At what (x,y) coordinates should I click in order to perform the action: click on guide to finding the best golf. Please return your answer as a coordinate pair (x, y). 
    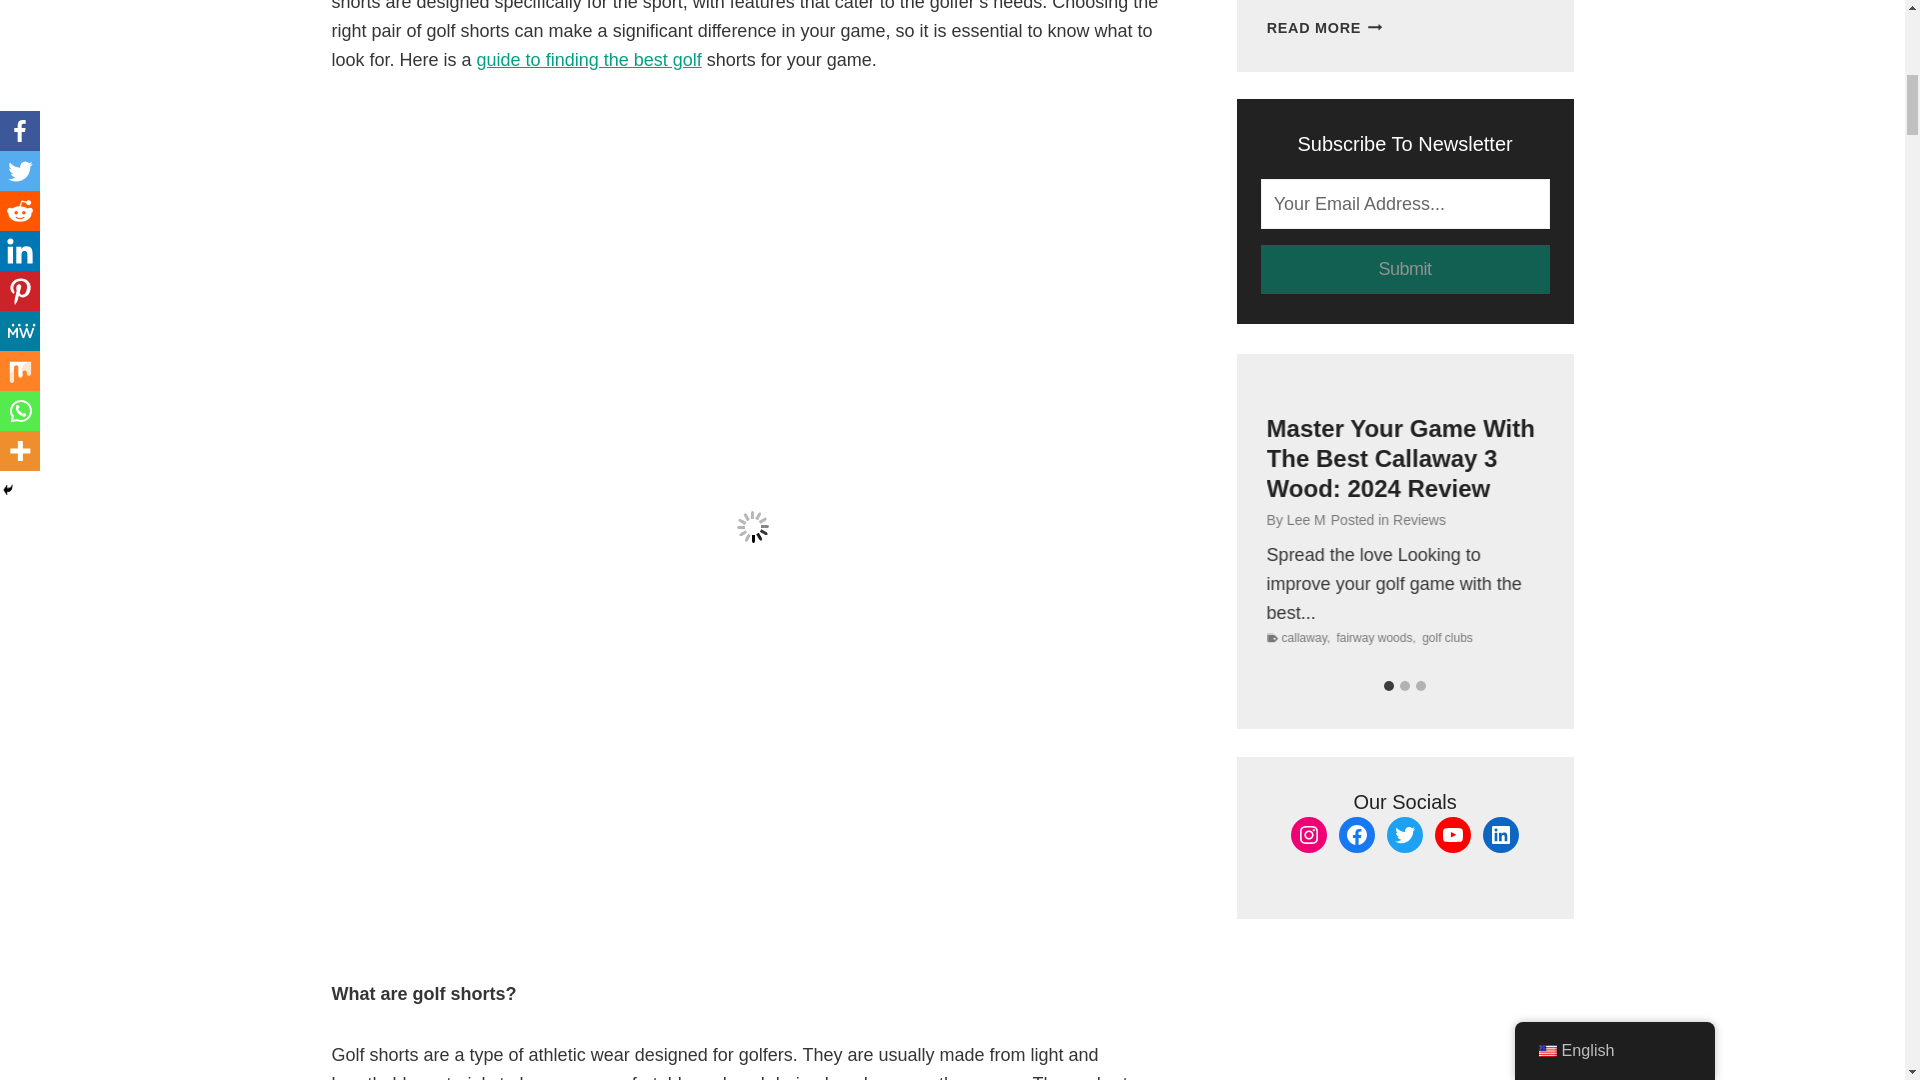
    Looking at the image, I should click on (589, 60).